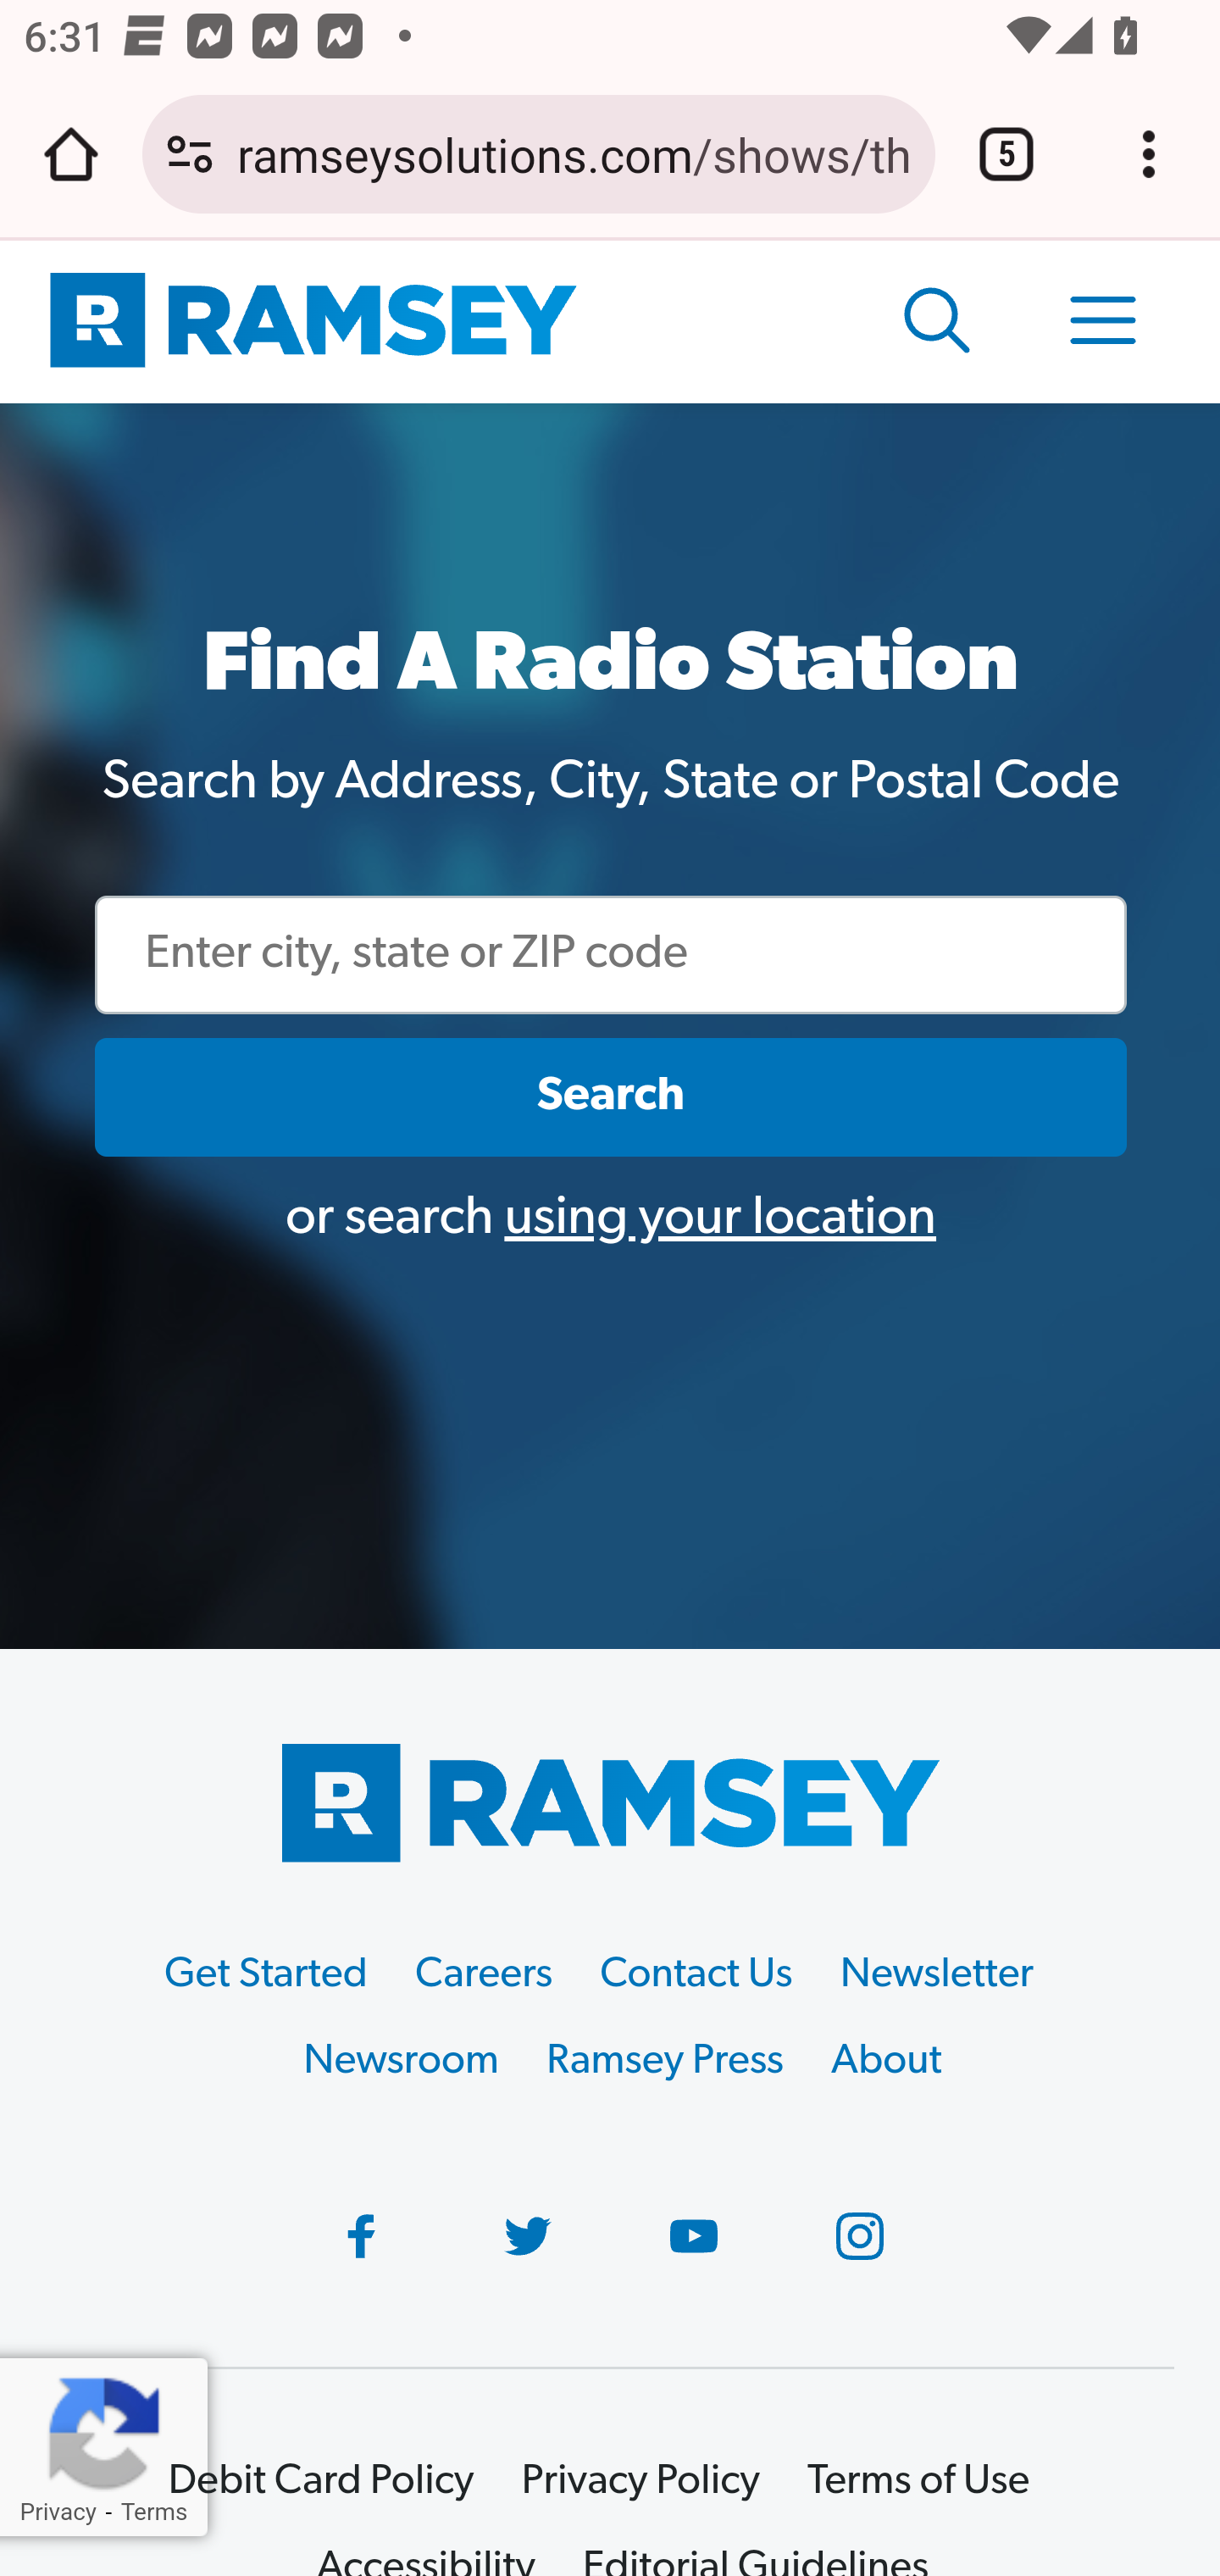  I want to click on Customize and control Google Chrome, so click(1149, 154).